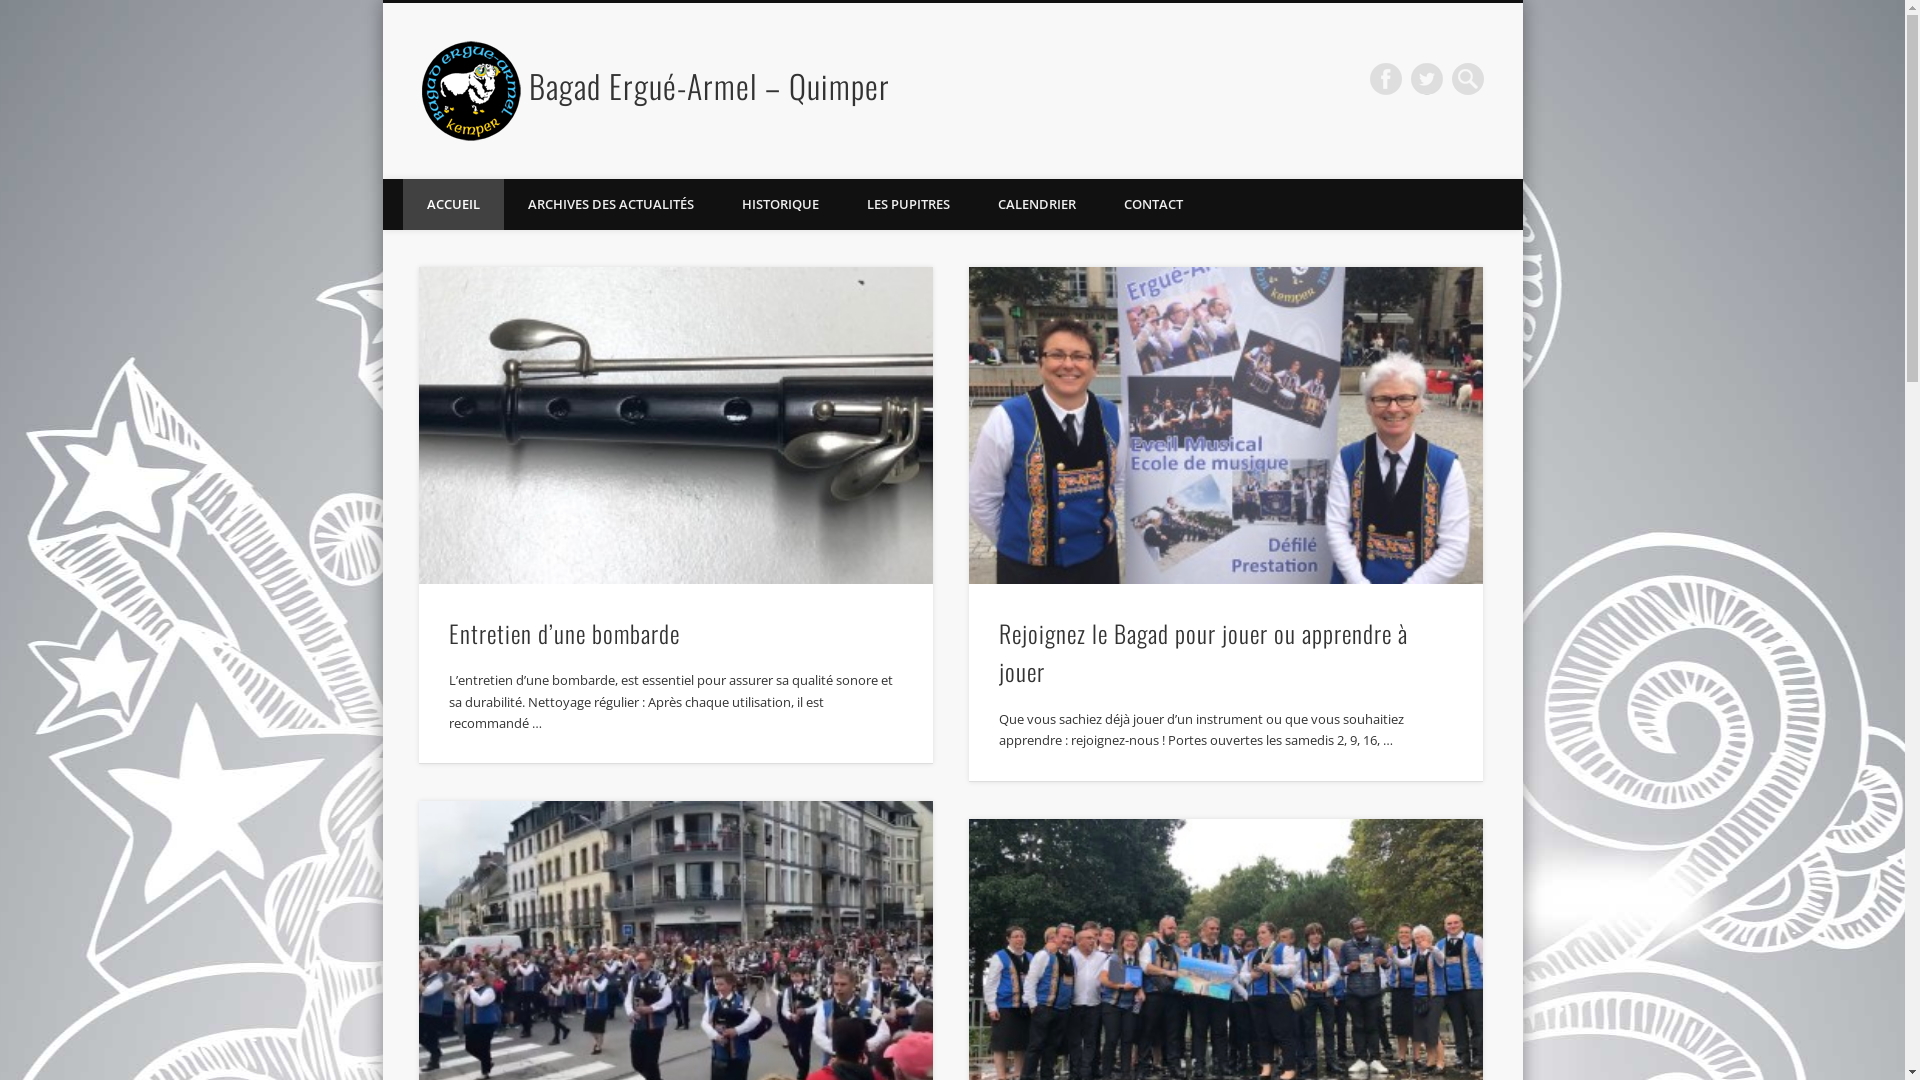 The height and width of the screenshot is (1080, 1920). Describe the element at coordinates (907, 204) in the screenshot. I see `LES PUPITRES` at that location.